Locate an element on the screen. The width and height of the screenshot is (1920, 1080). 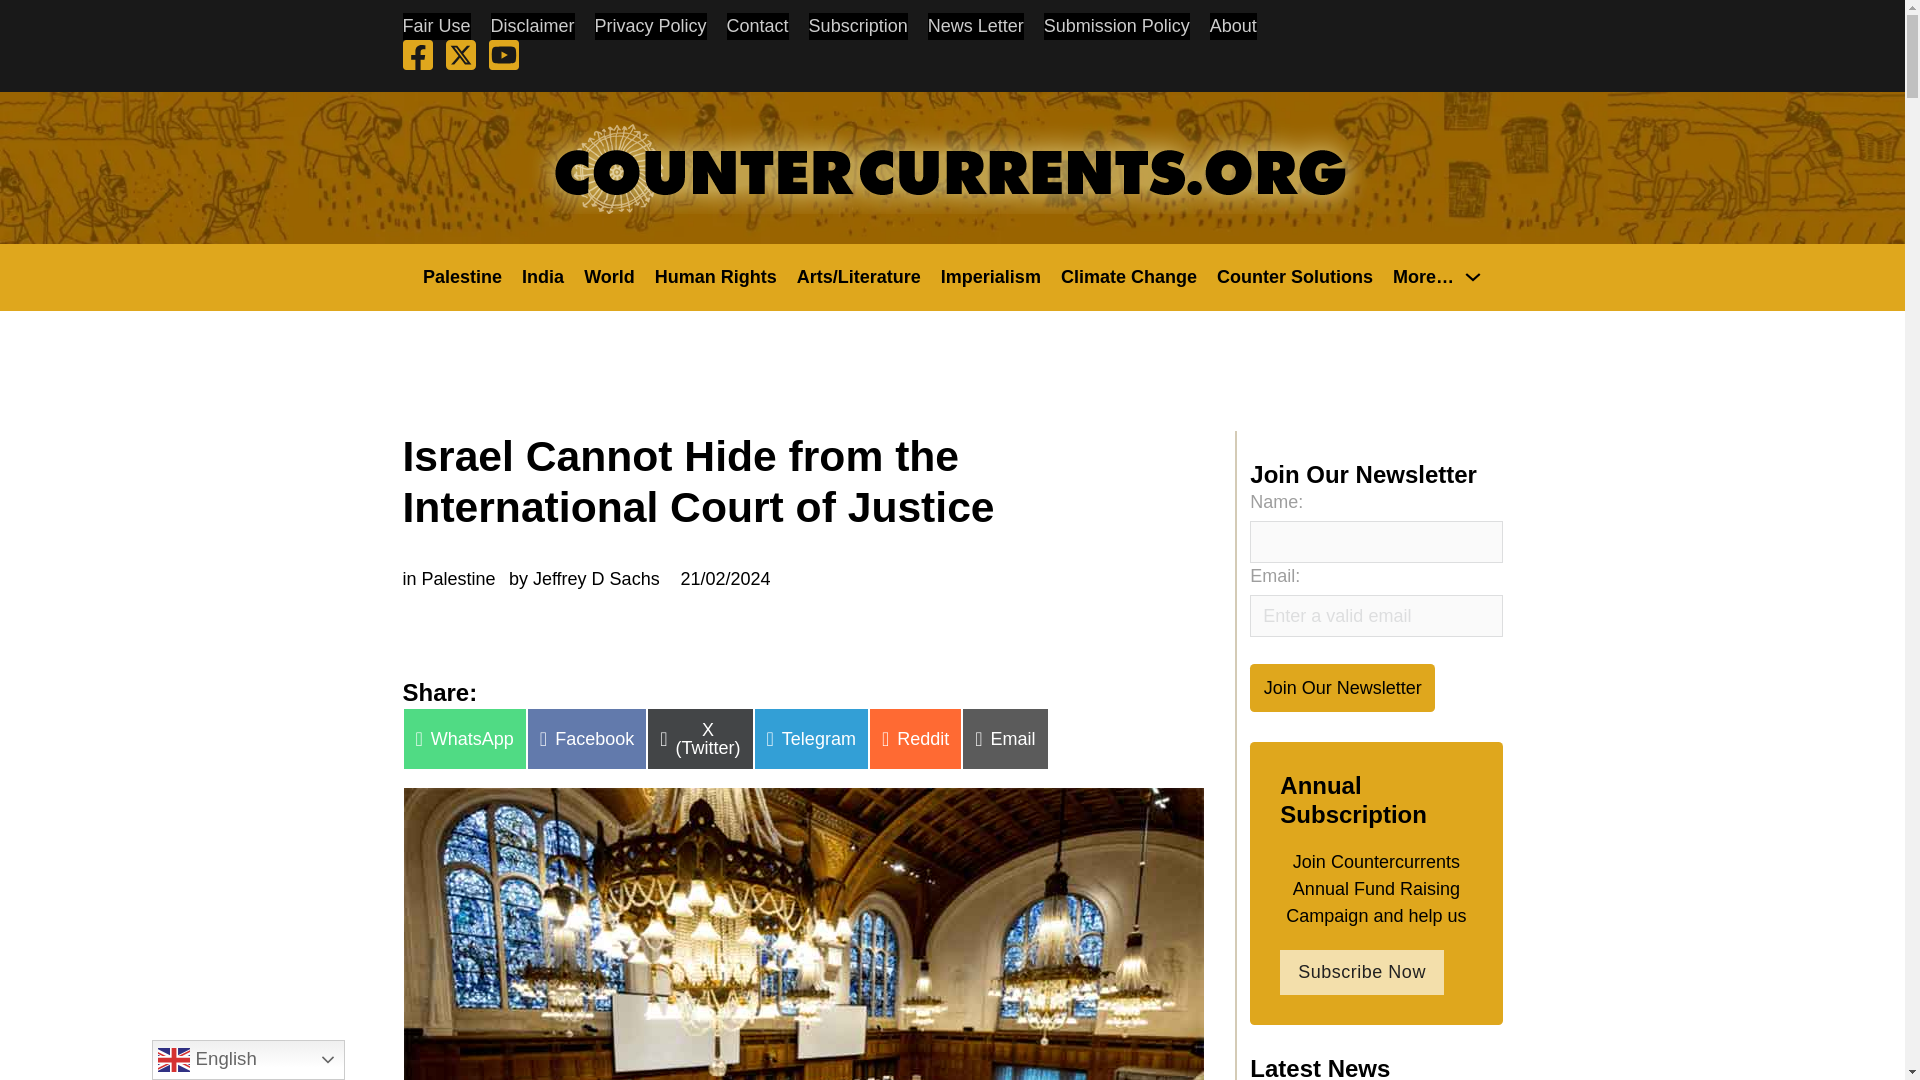
World is located at coordinates (609, 276).